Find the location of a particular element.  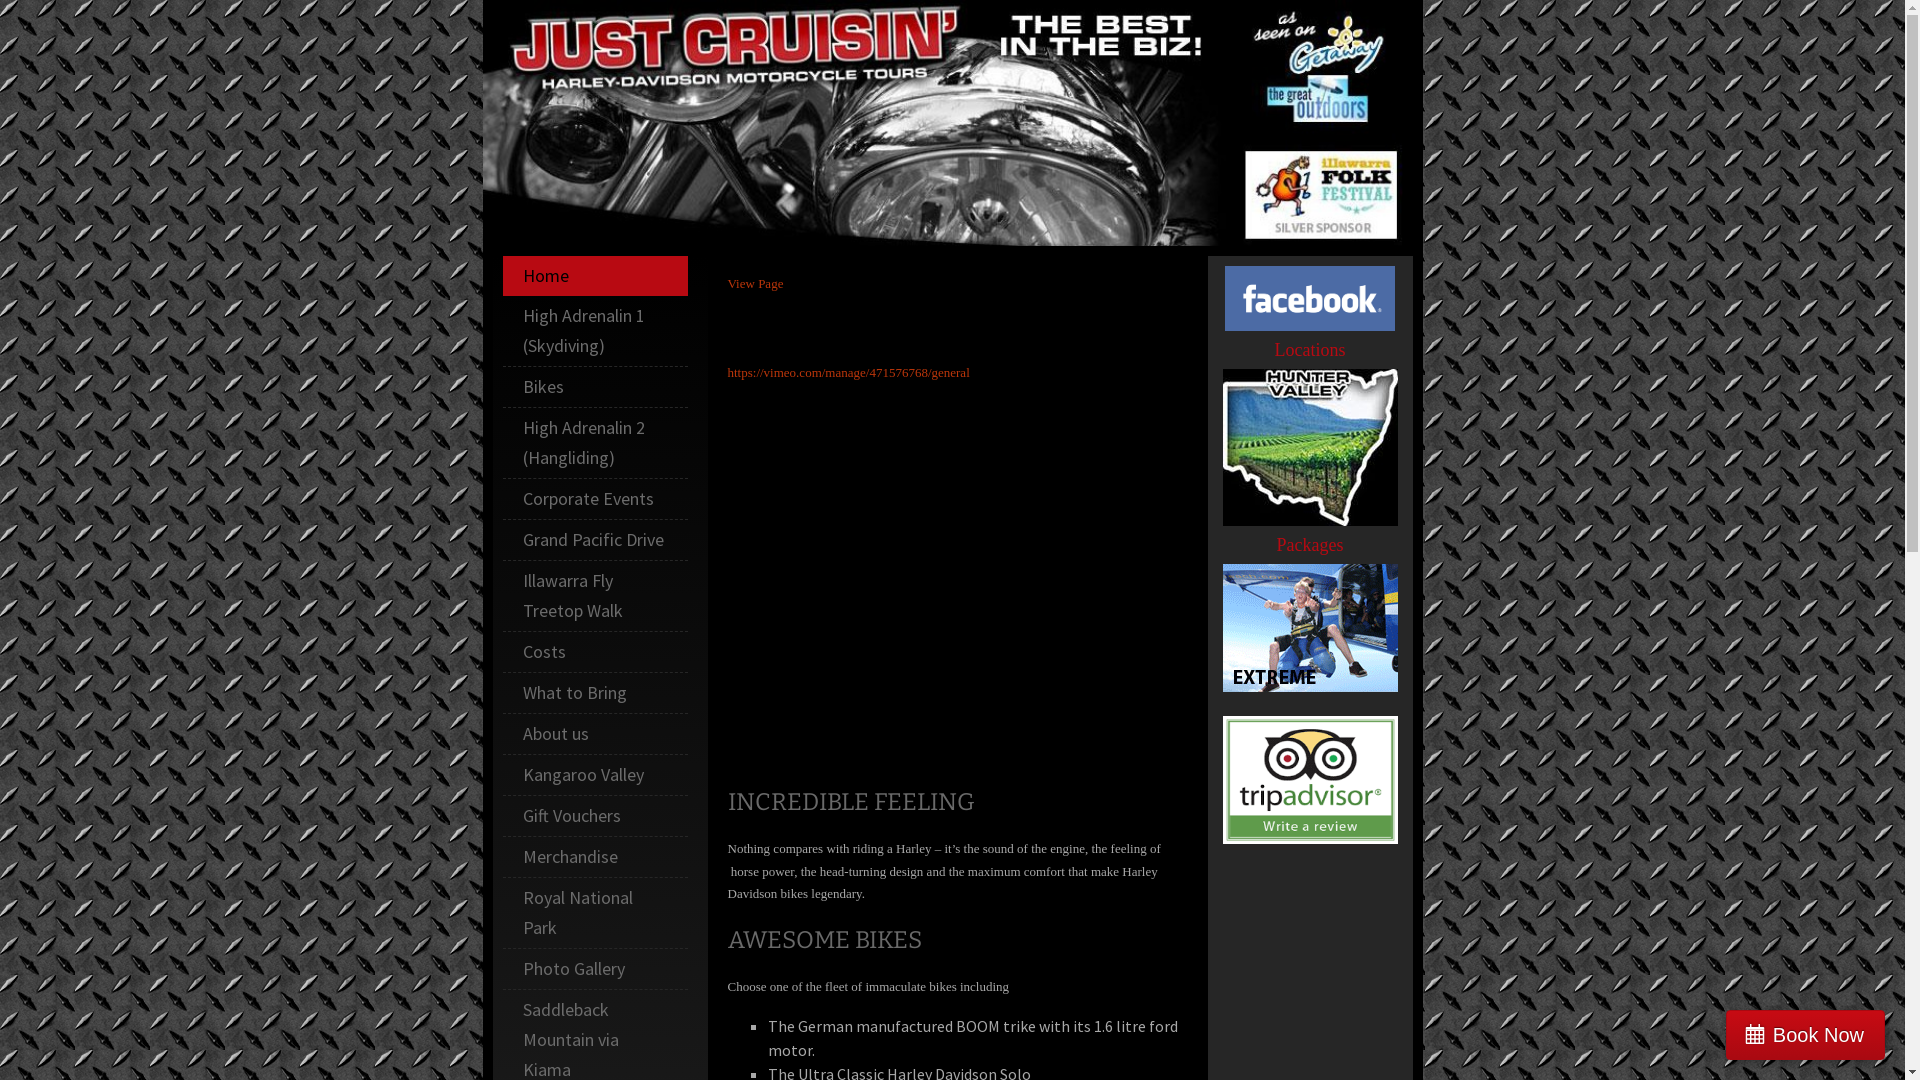

Just Cruisin Motorcycle tours is located at coordinates (958, 590).